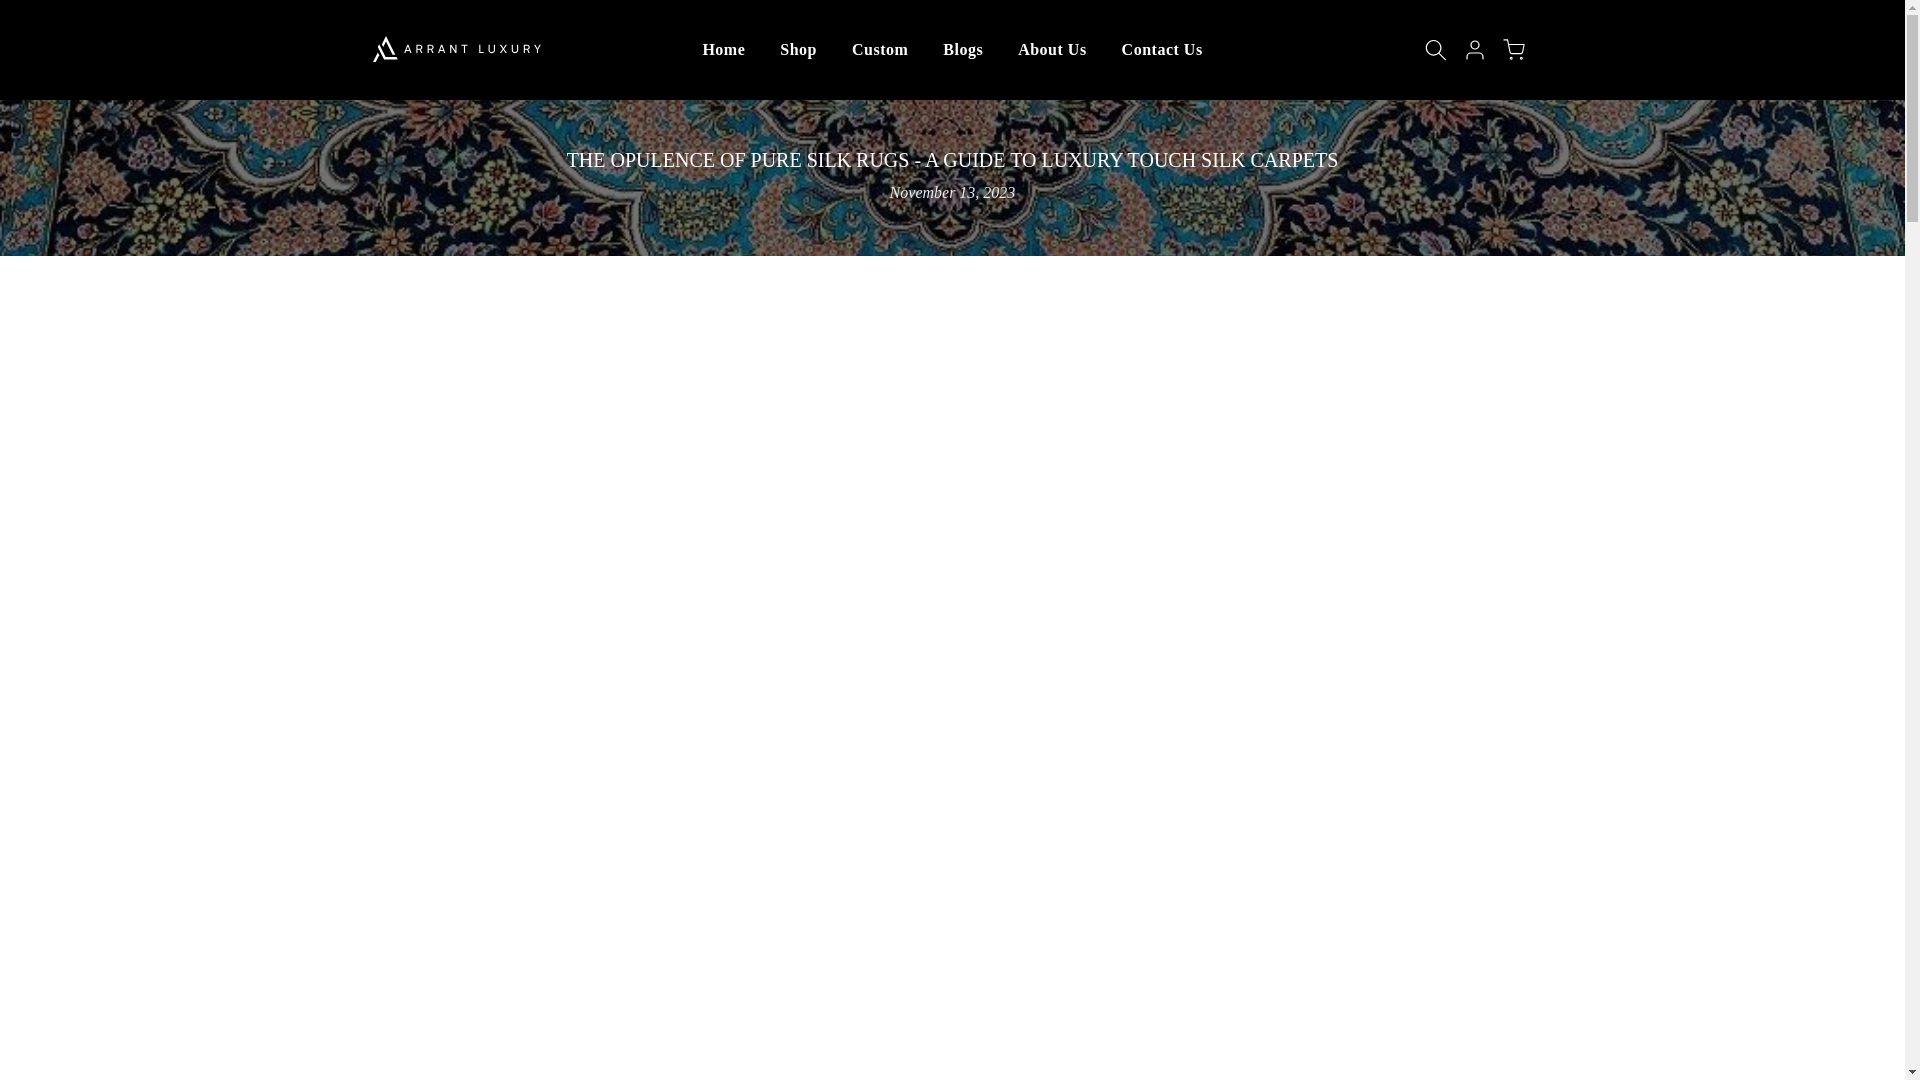  What do you see at coordinates (879, 49) in the screenshot?
I see `Custom` at bounding box center [879, 49].